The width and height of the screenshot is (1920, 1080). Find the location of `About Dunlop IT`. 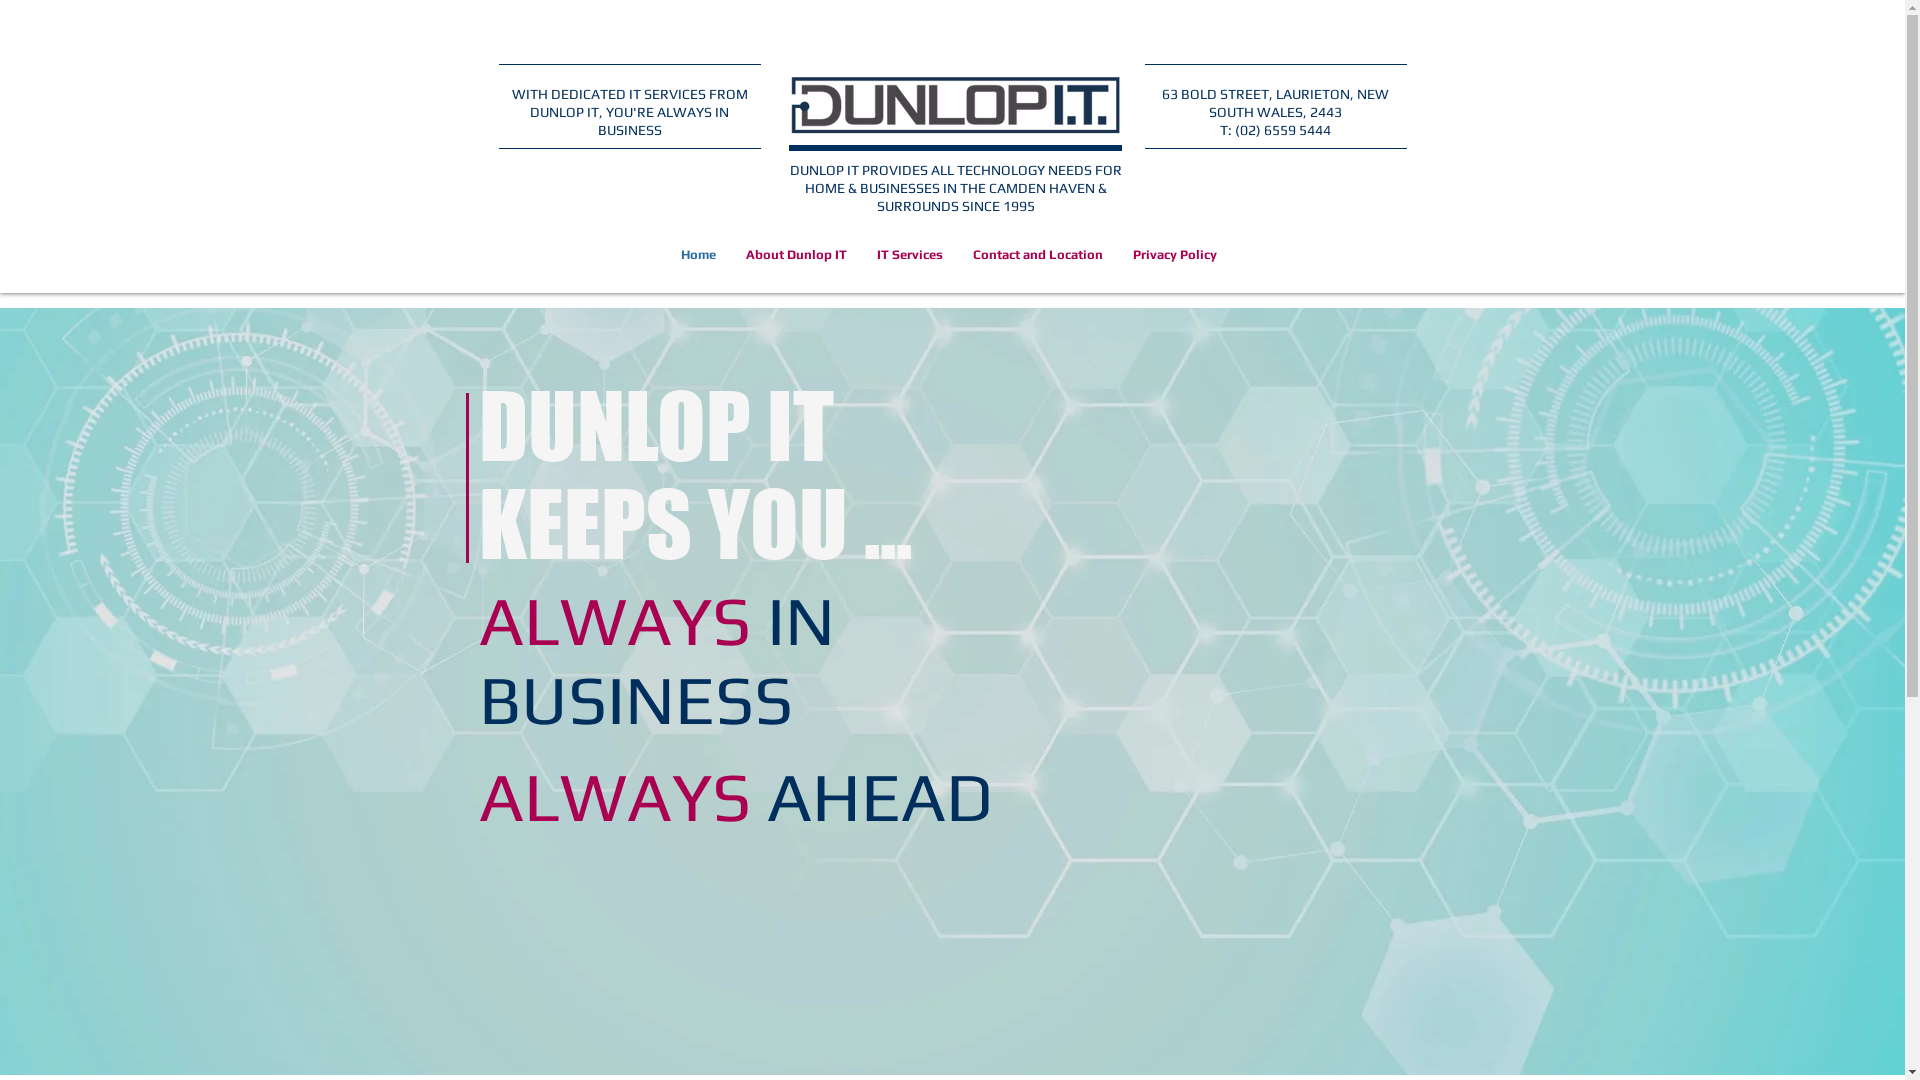

About Dunlop IT is located at coordinates (796, 254).